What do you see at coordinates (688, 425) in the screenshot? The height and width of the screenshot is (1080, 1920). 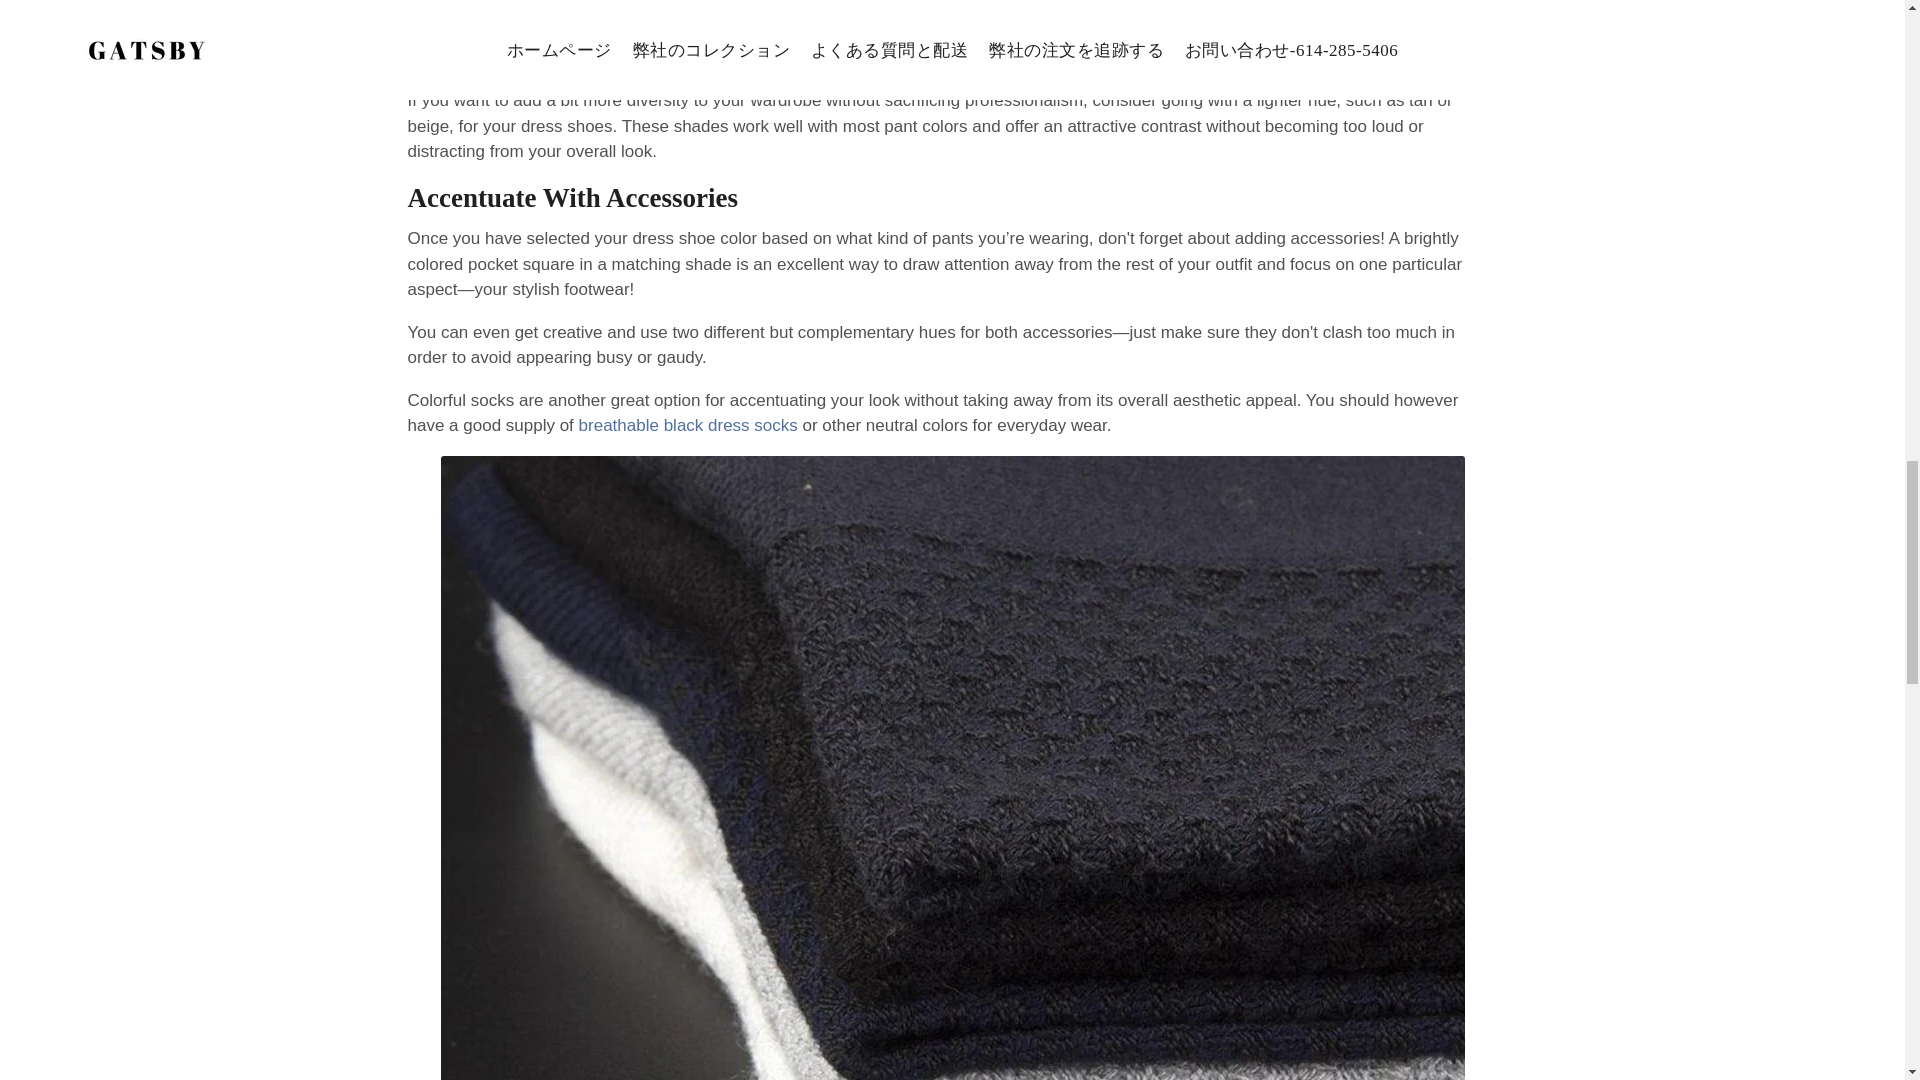 I see `breathable black dress socks` at bounding box center [688, 425].